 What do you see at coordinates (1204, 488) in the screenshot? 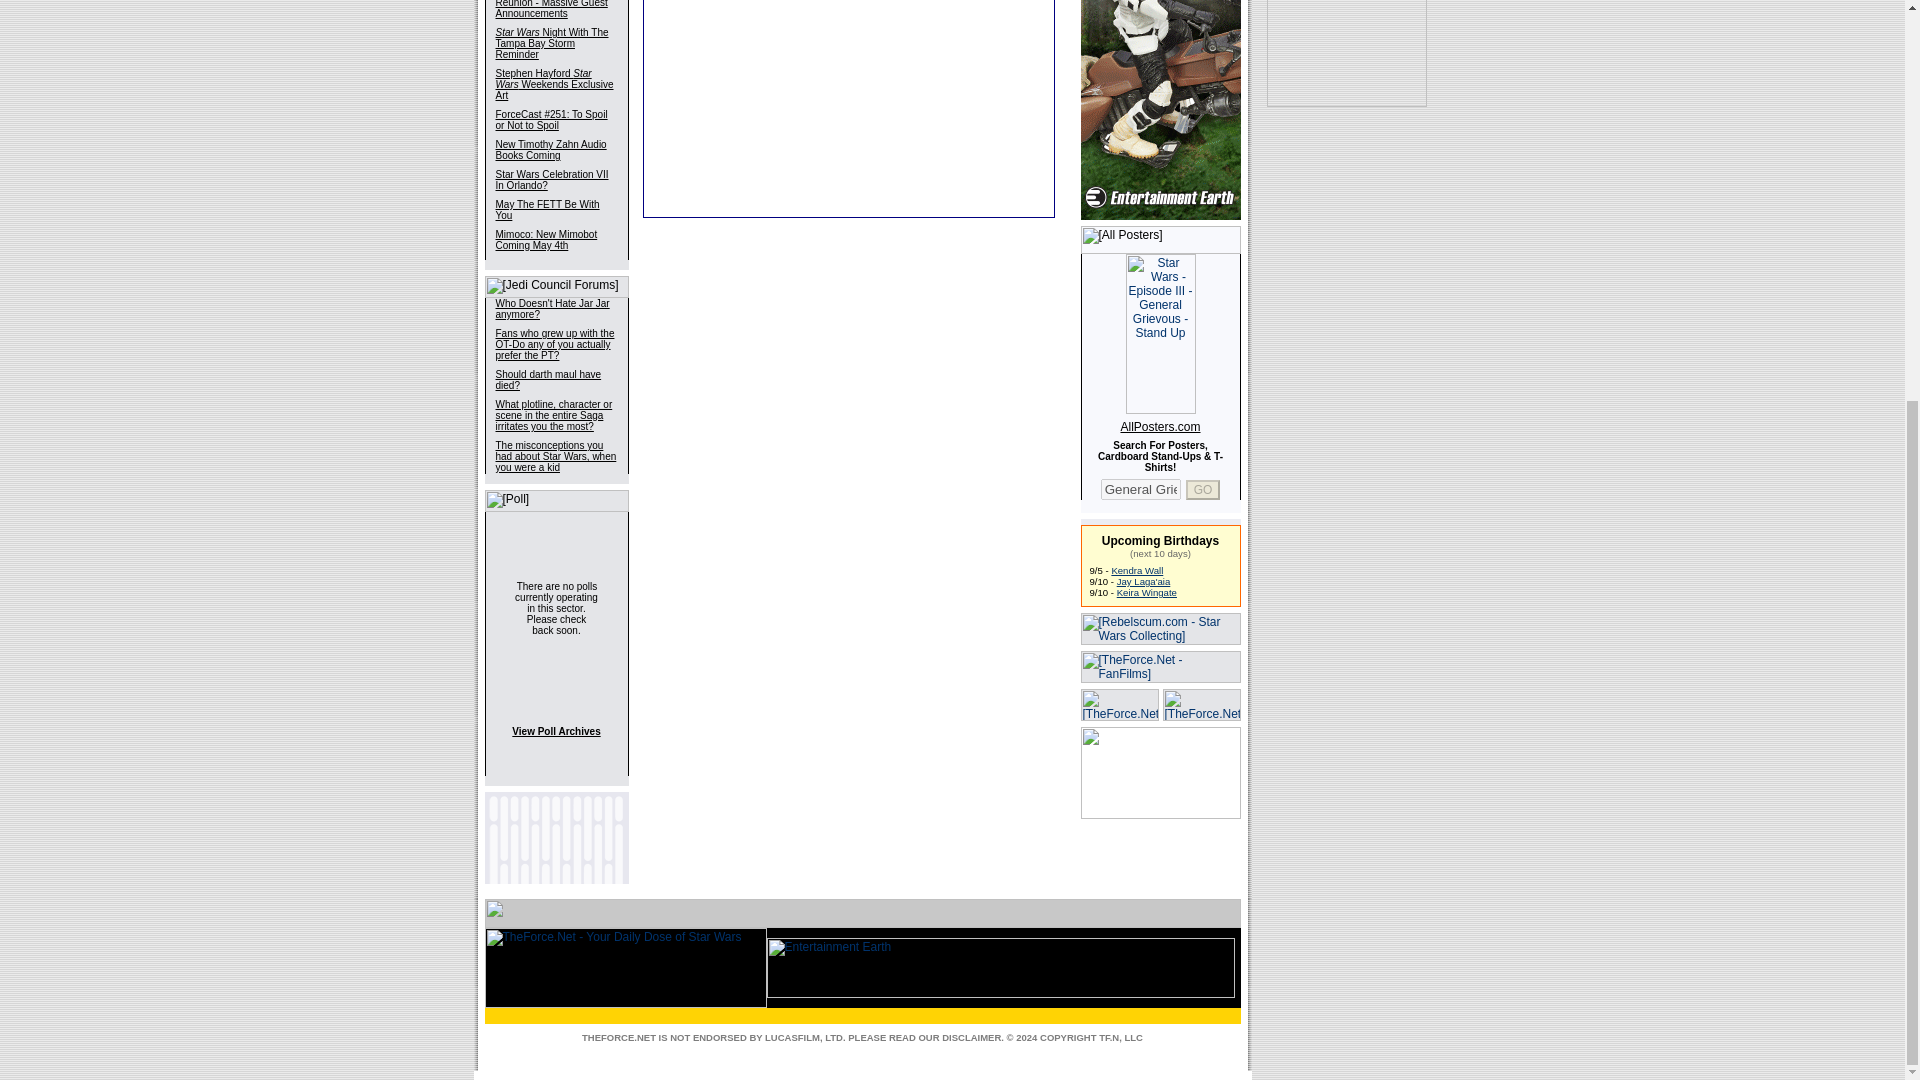
I see `GO` at bounding box center [1204, 488].